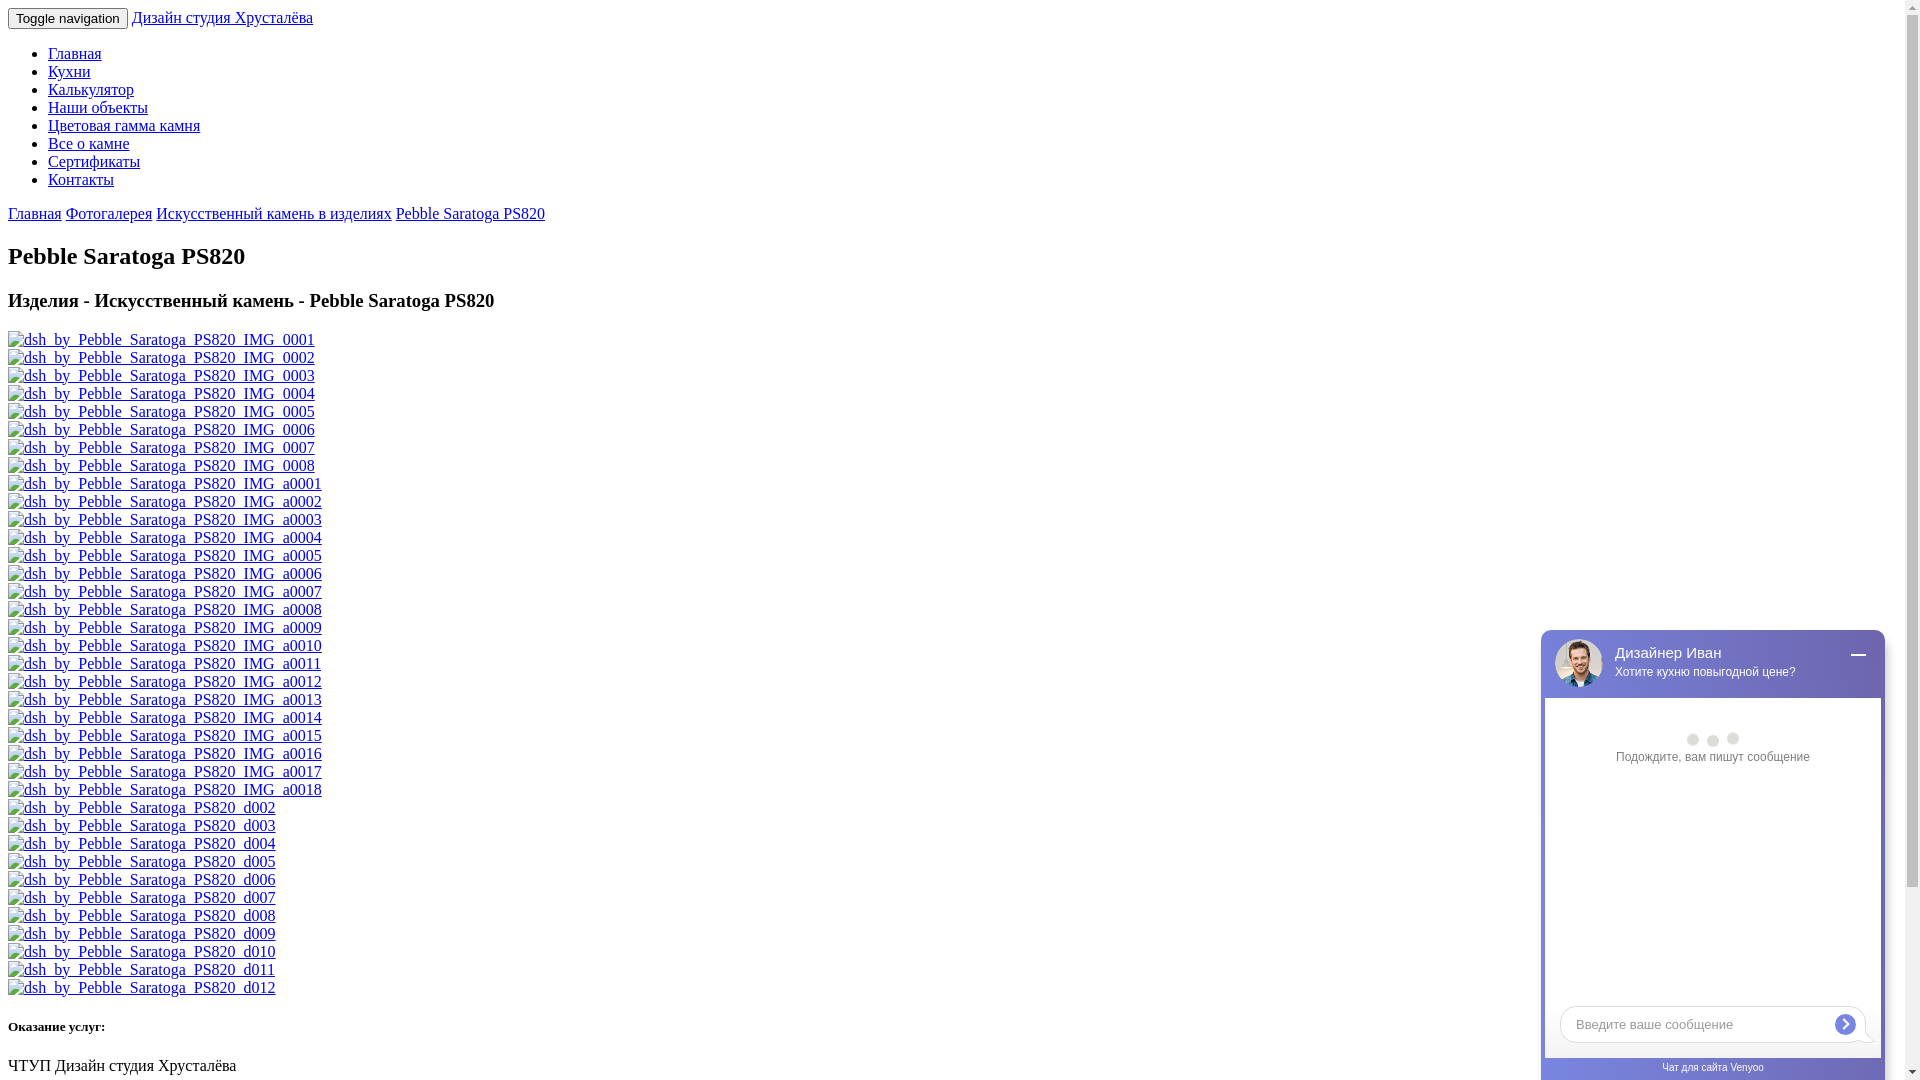 This screenshot has height=1080, width=1920. Describe the element at coordinates (162, 412) in the screenshot. I see `dsh_by_Pebble_Saratoga_PS820_IMG_0005` at that location.